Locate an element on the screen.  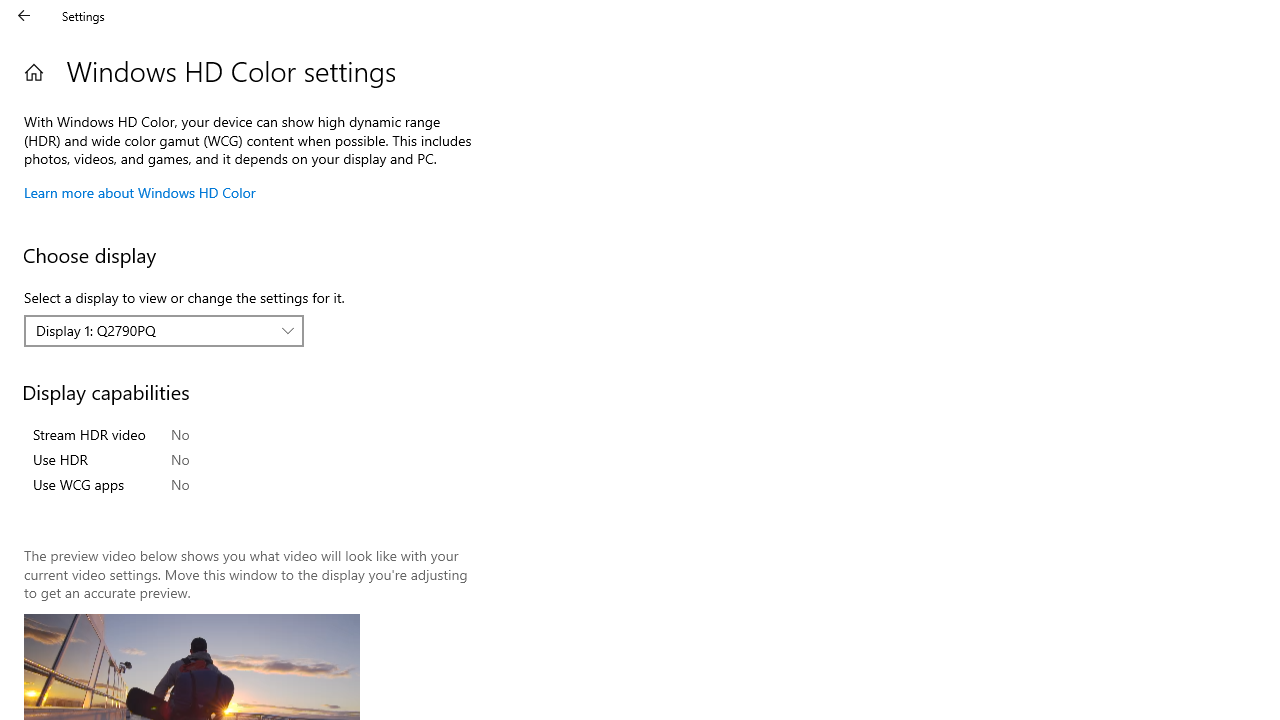
Display 1: Q2790PQ is located at coordinates (153, 330).